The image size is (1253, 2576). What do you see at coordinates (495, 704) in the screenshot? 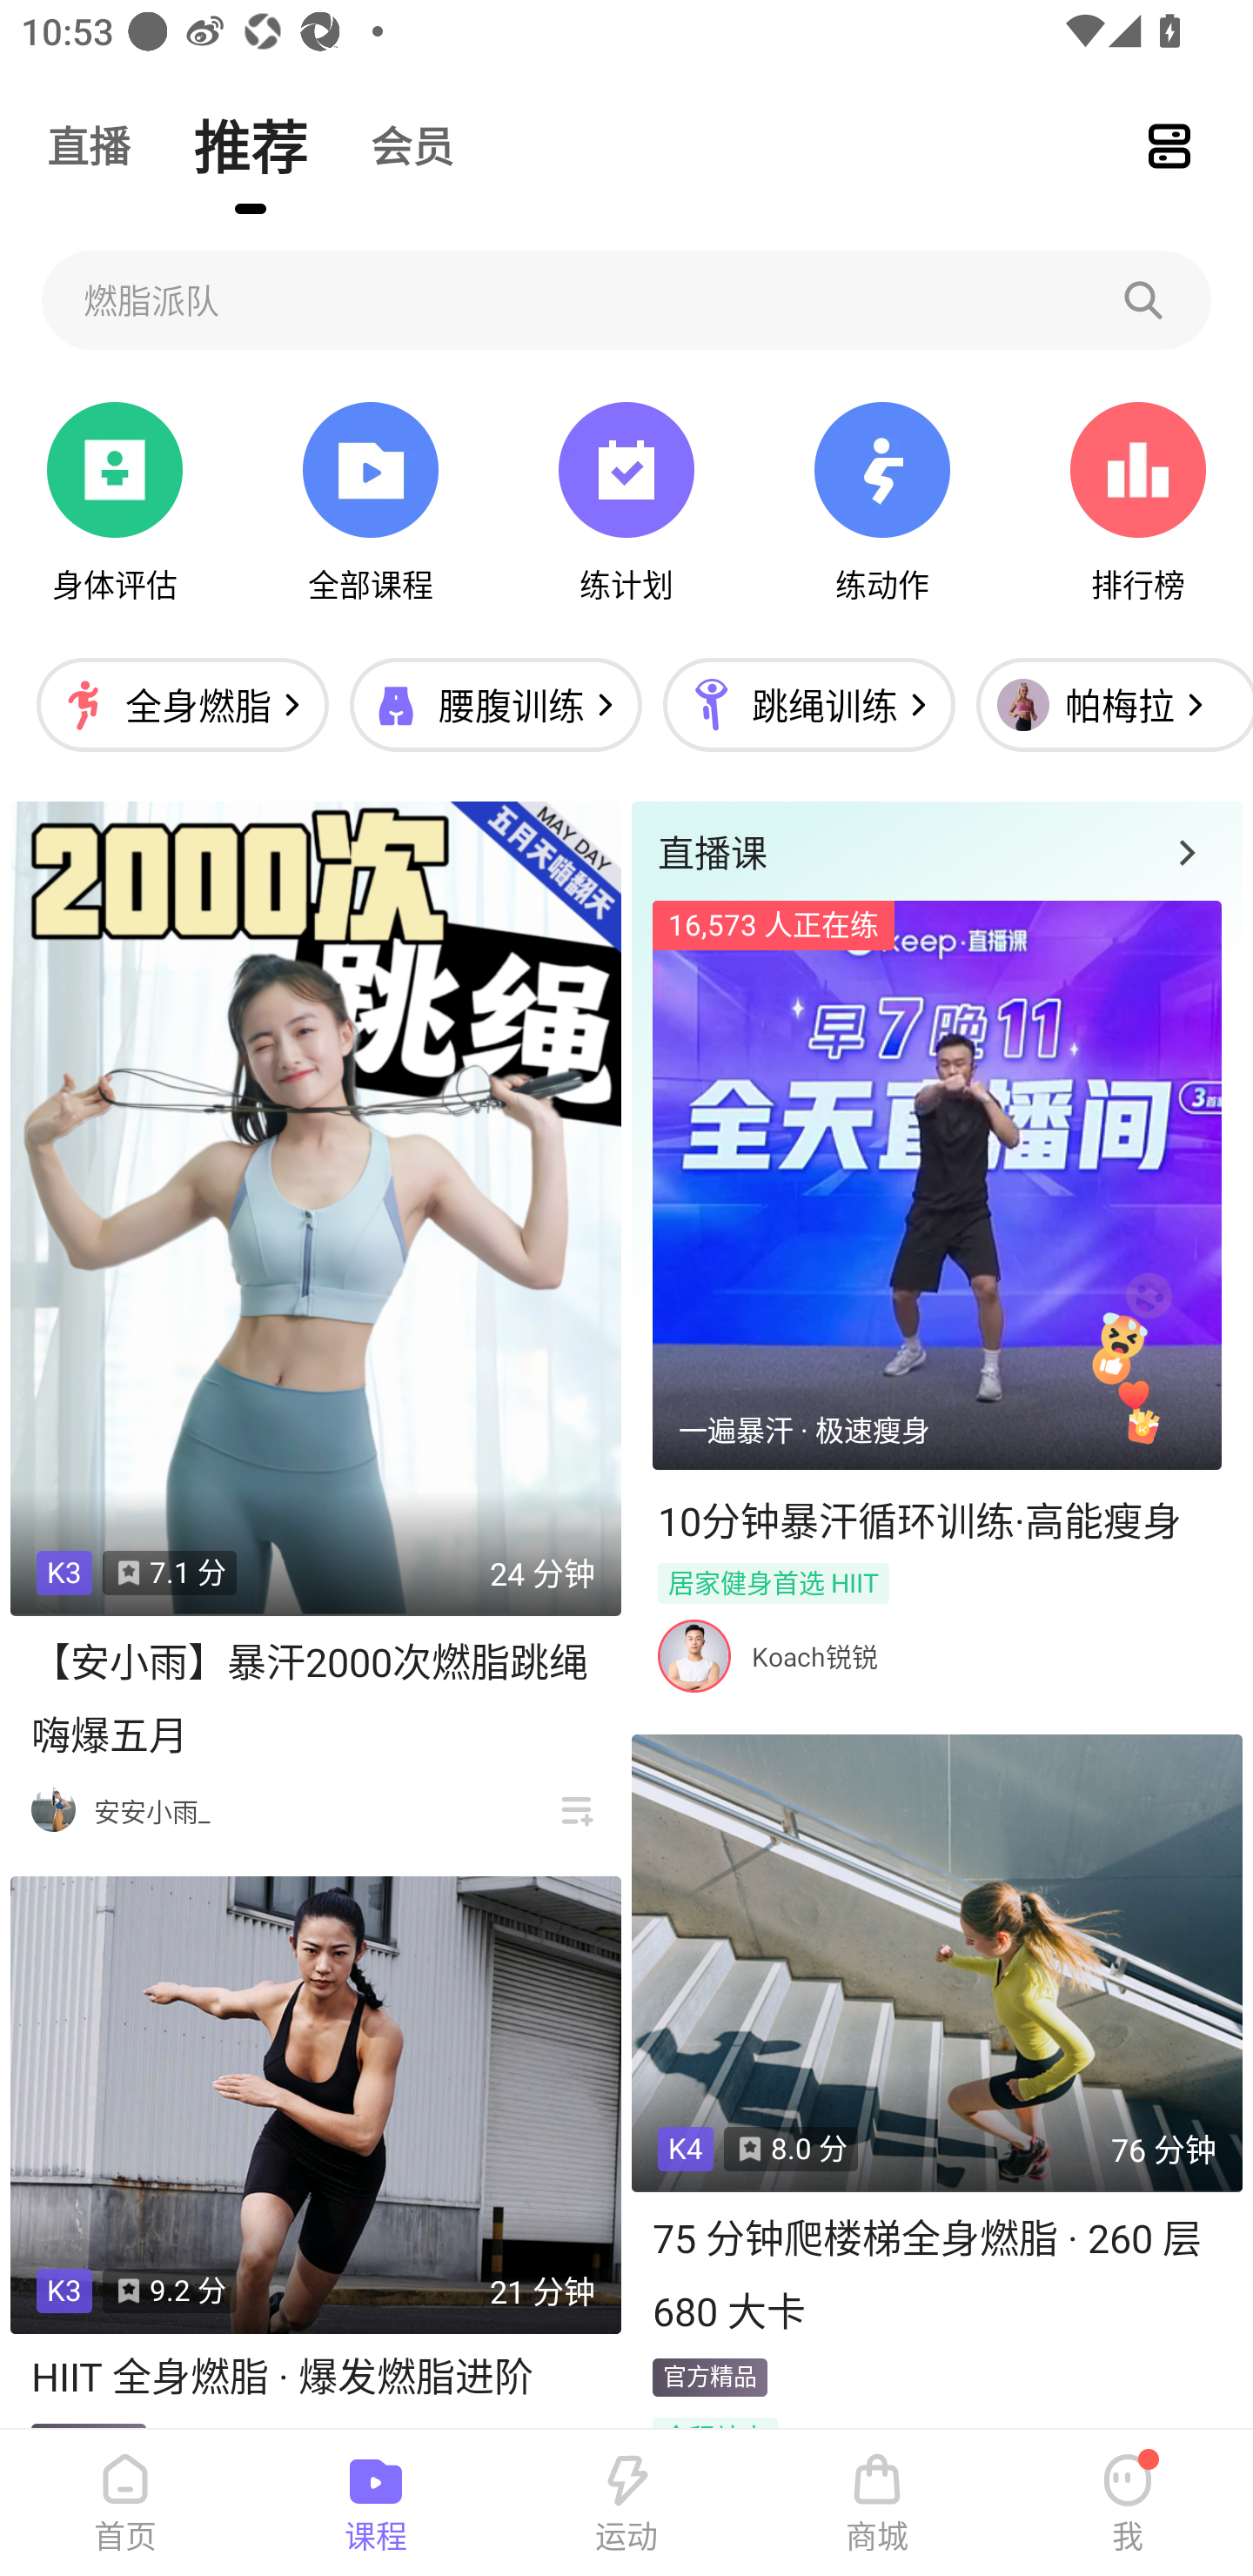
I see `腰腹训练 更多` at bounding box center [495, 704].